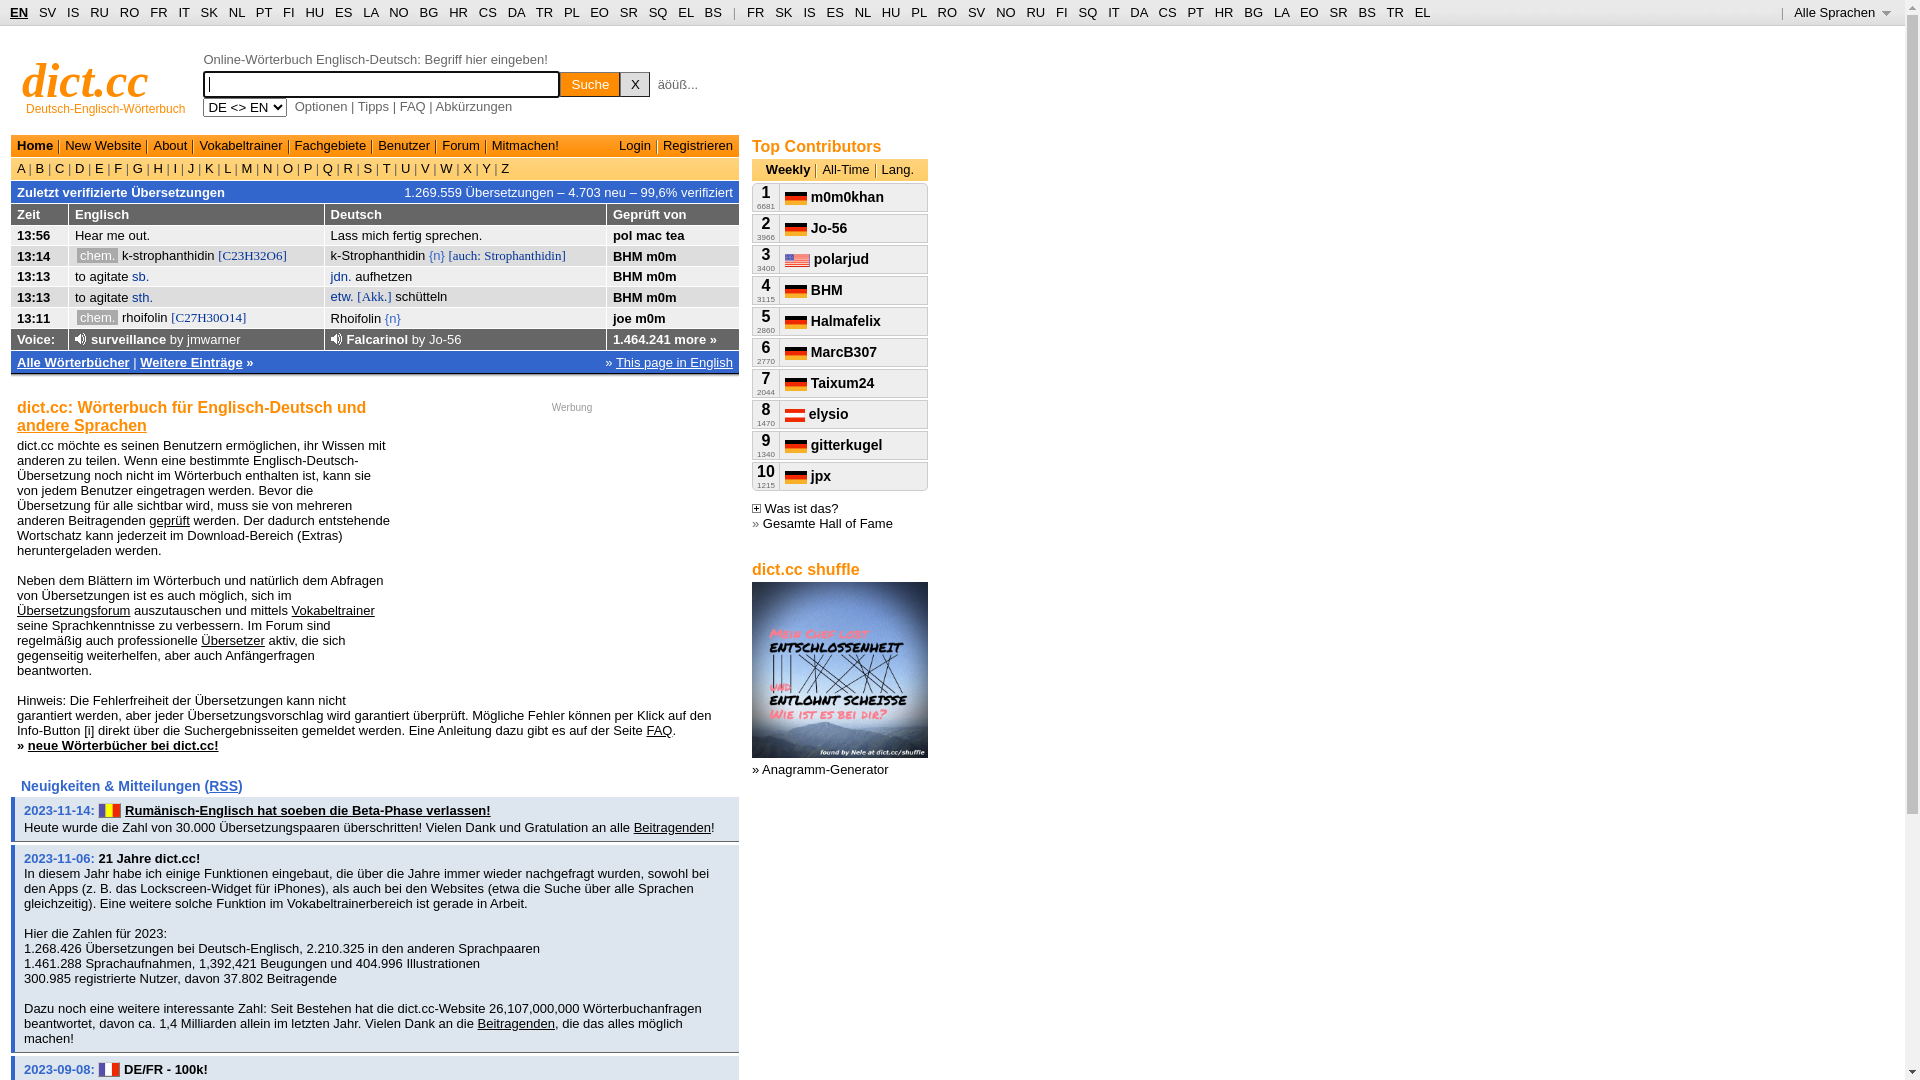 This screenshot has height=1080, width=1920. What do you see at coordinates (128, 340) in the screenshot?
I see `surveillance` at bounding box center [128, 340].